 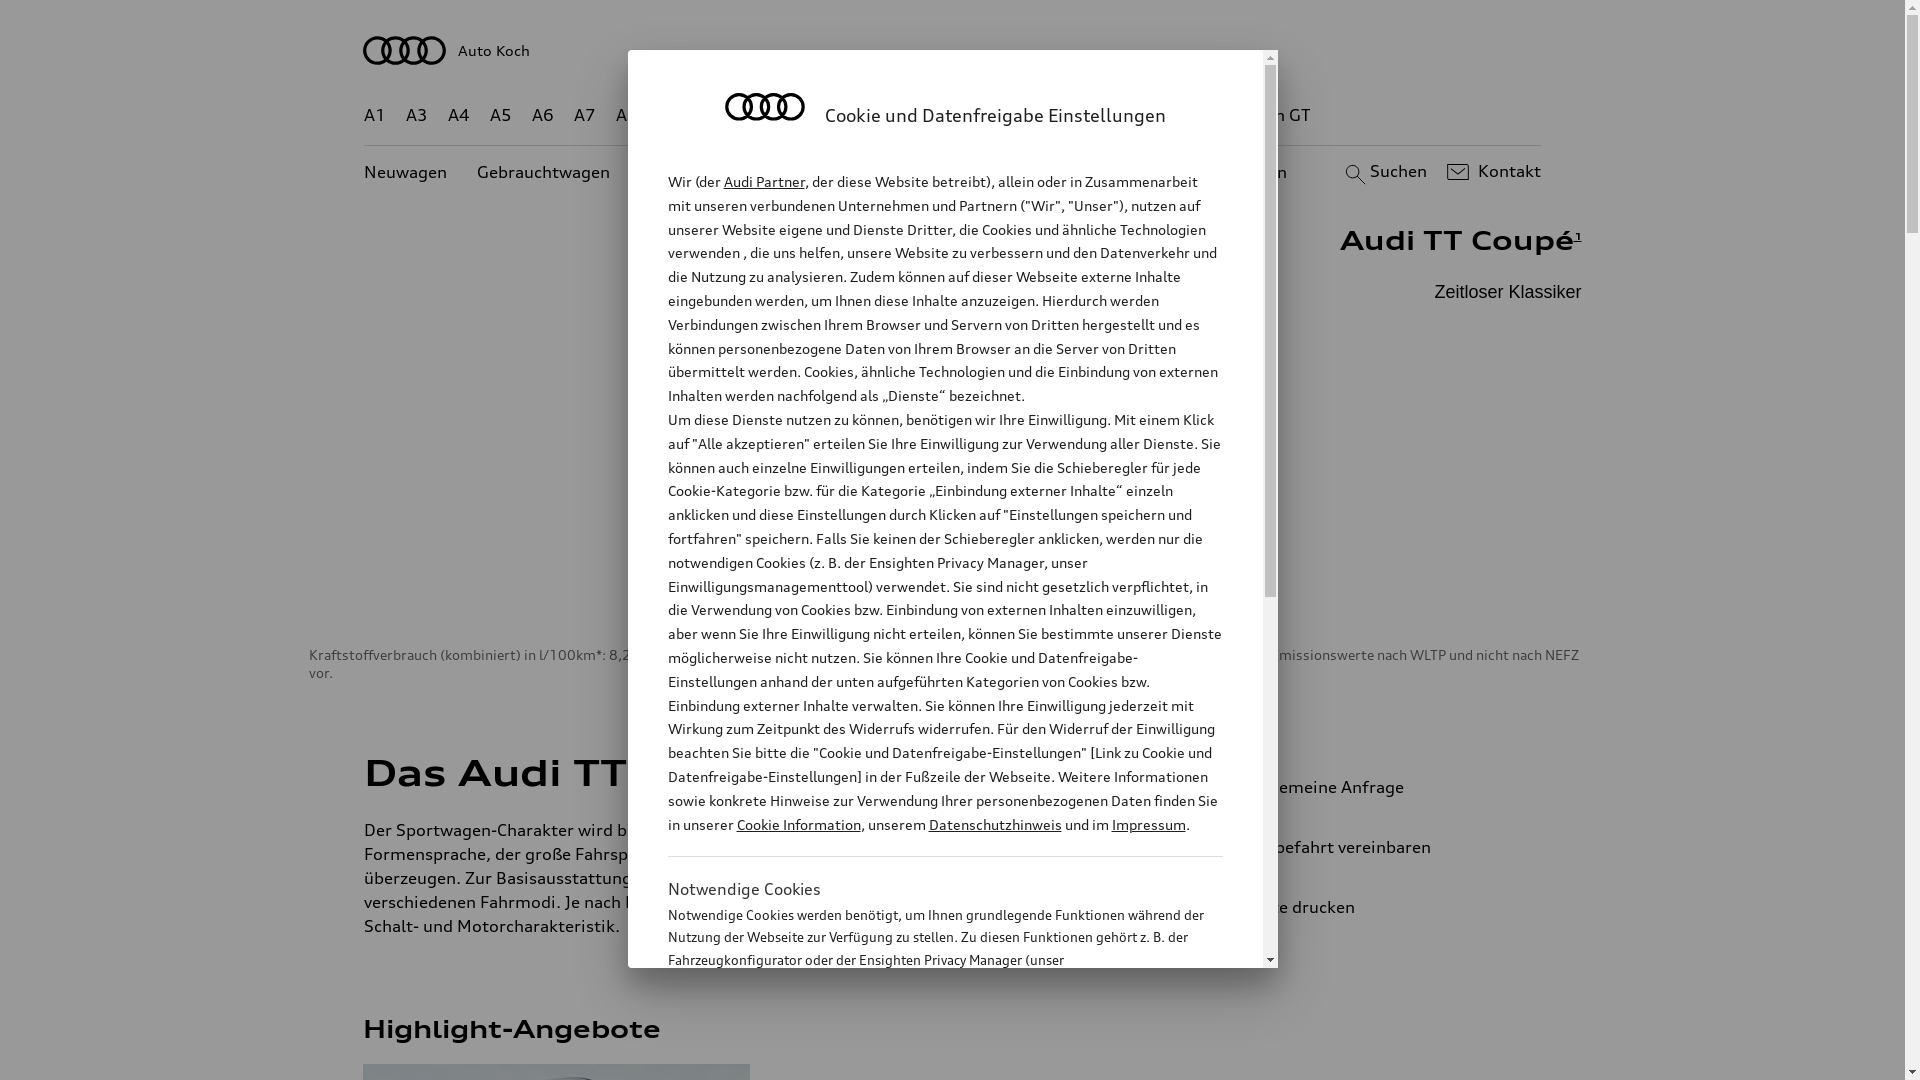 I want to click on e-tron GT, so click(x=1274, y=116).